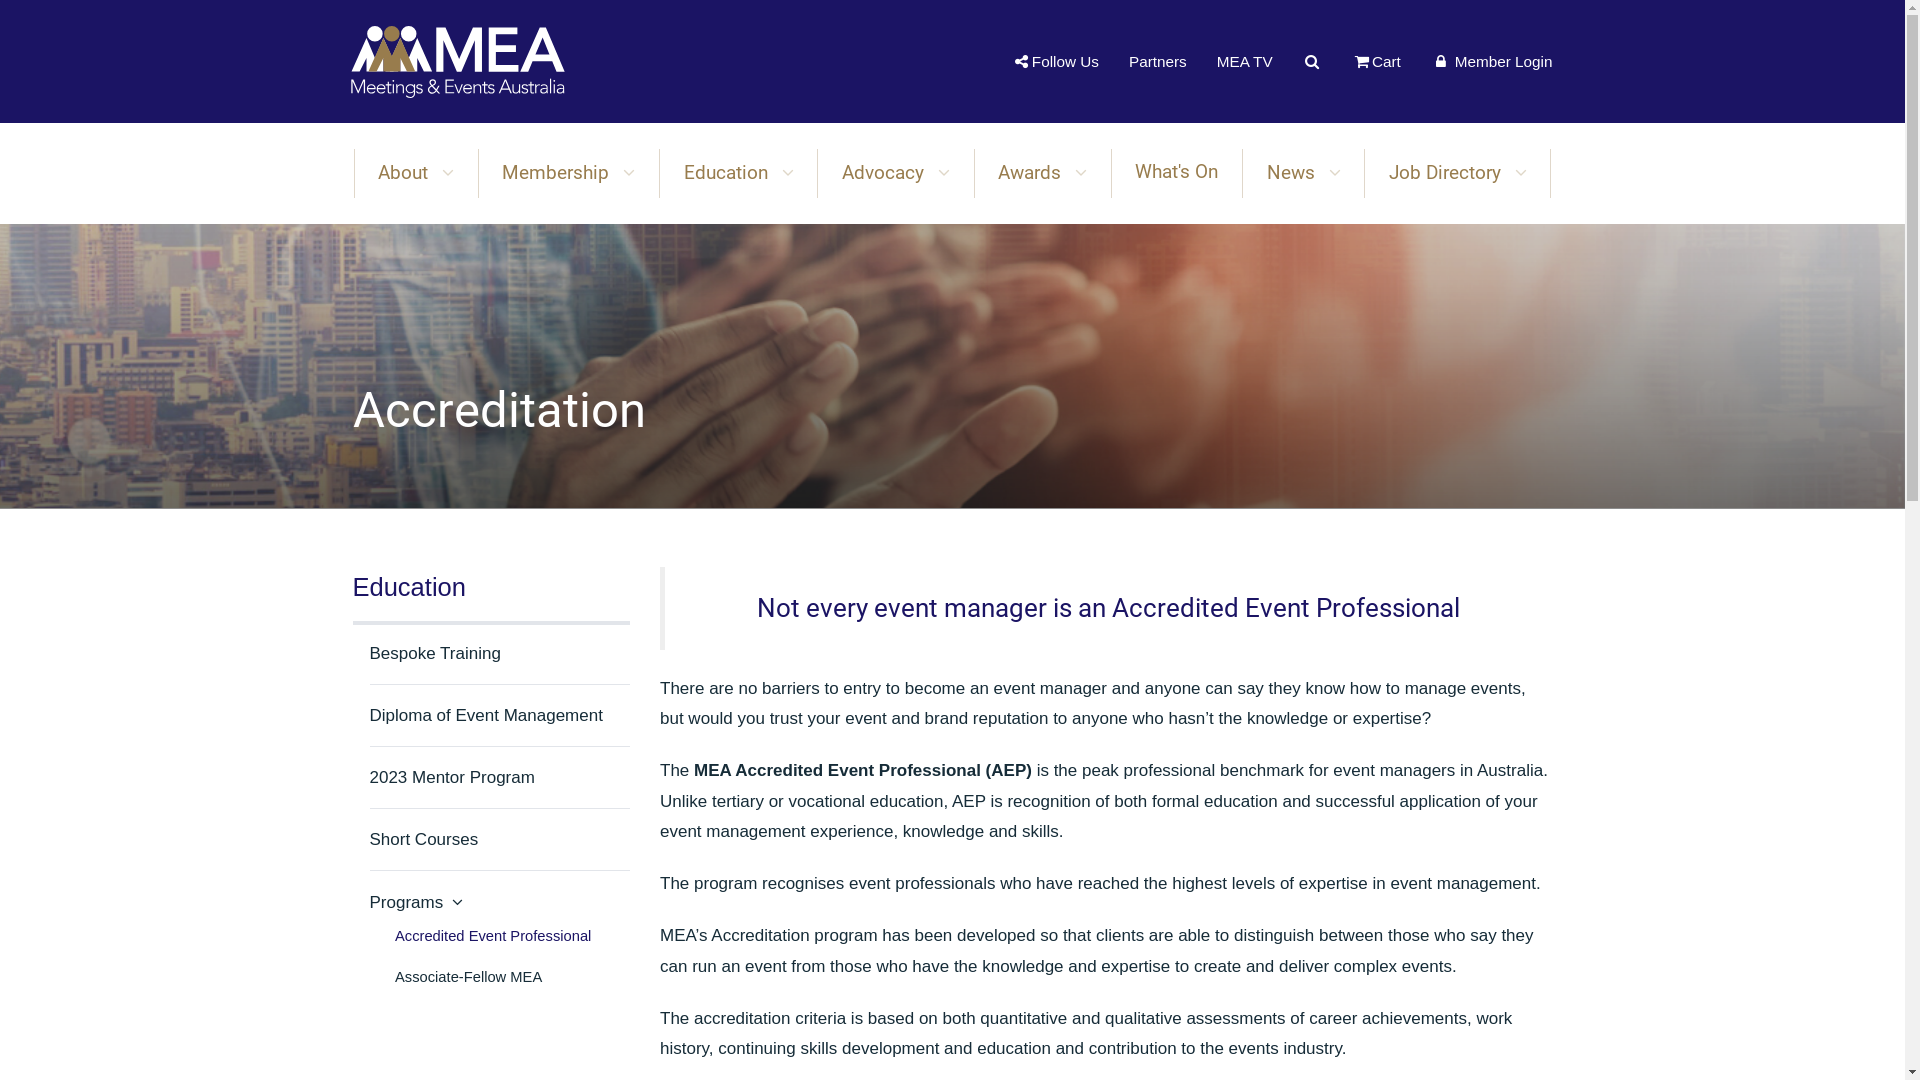 This screenshot has width=1920, height=1080. I want to click on Membership, so click(570, 173).